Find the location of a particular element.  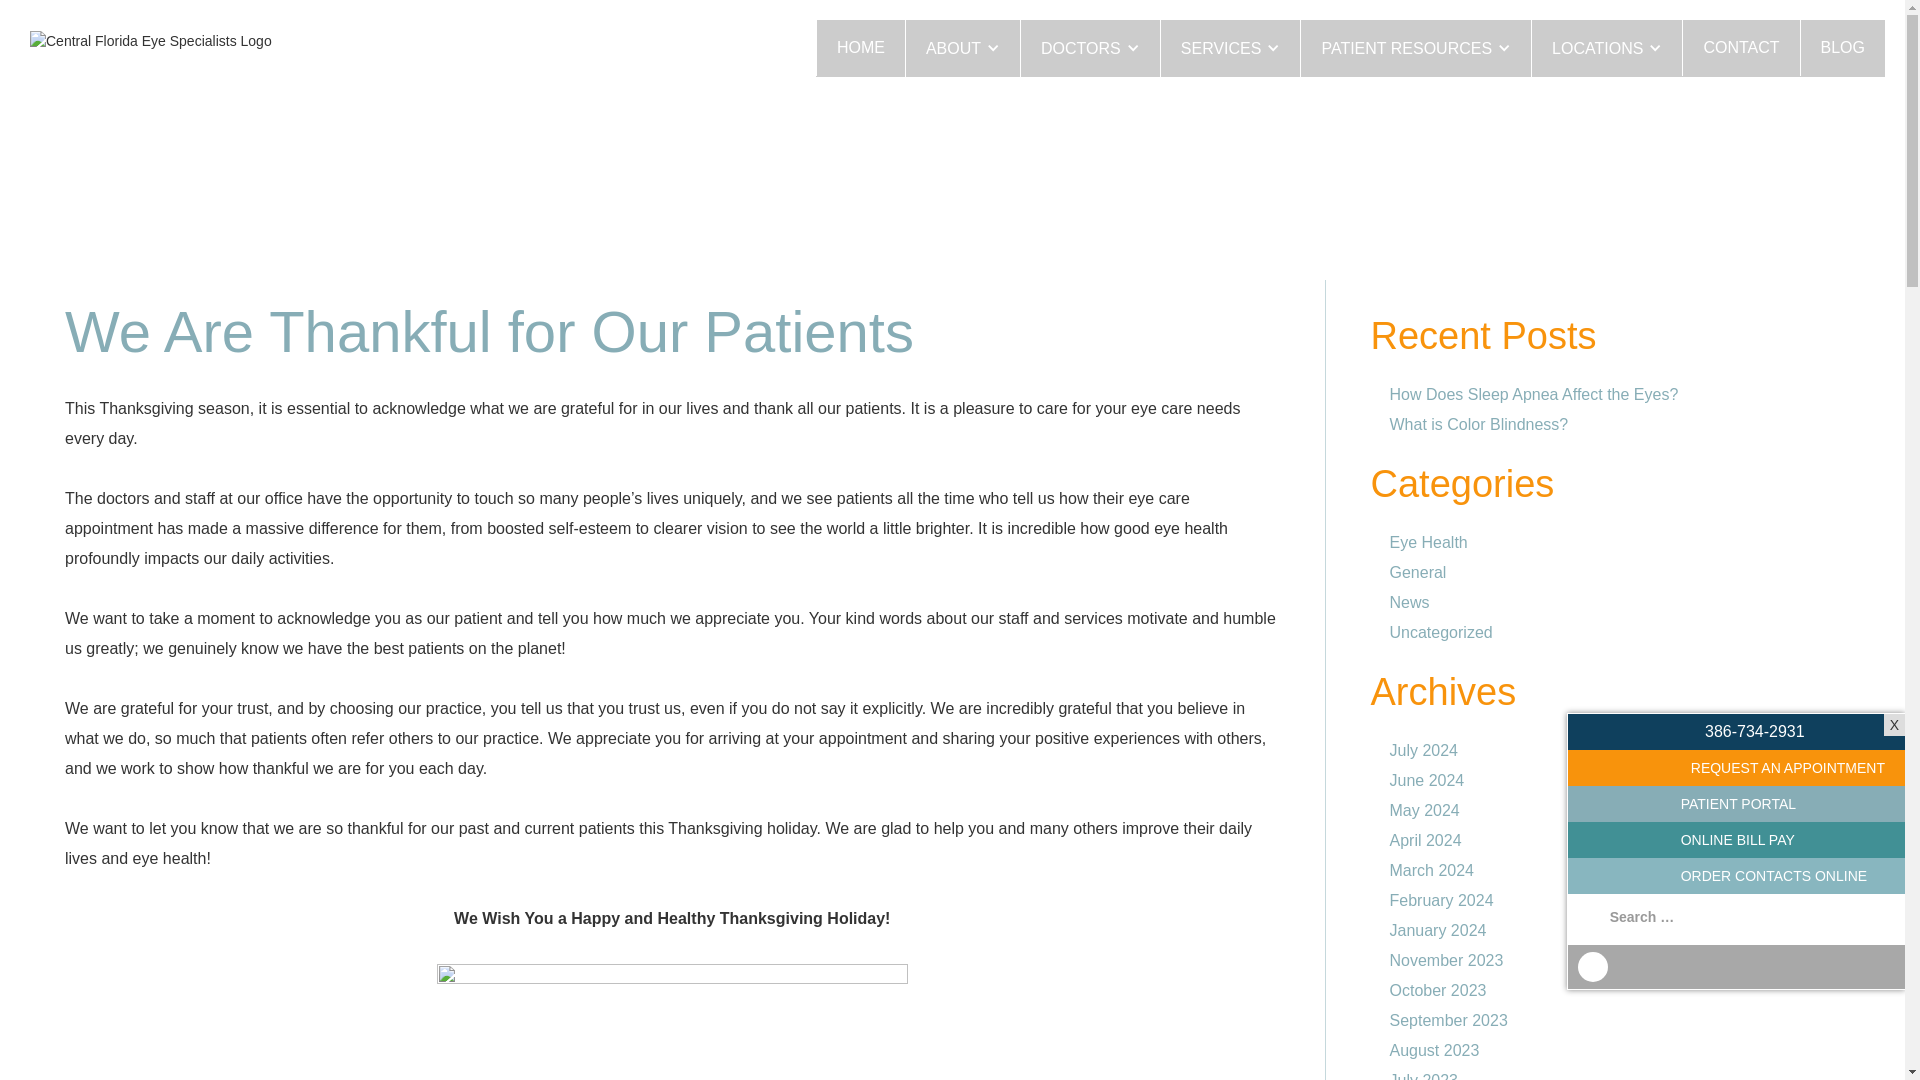

Services is located at coordinates (1230, 48).